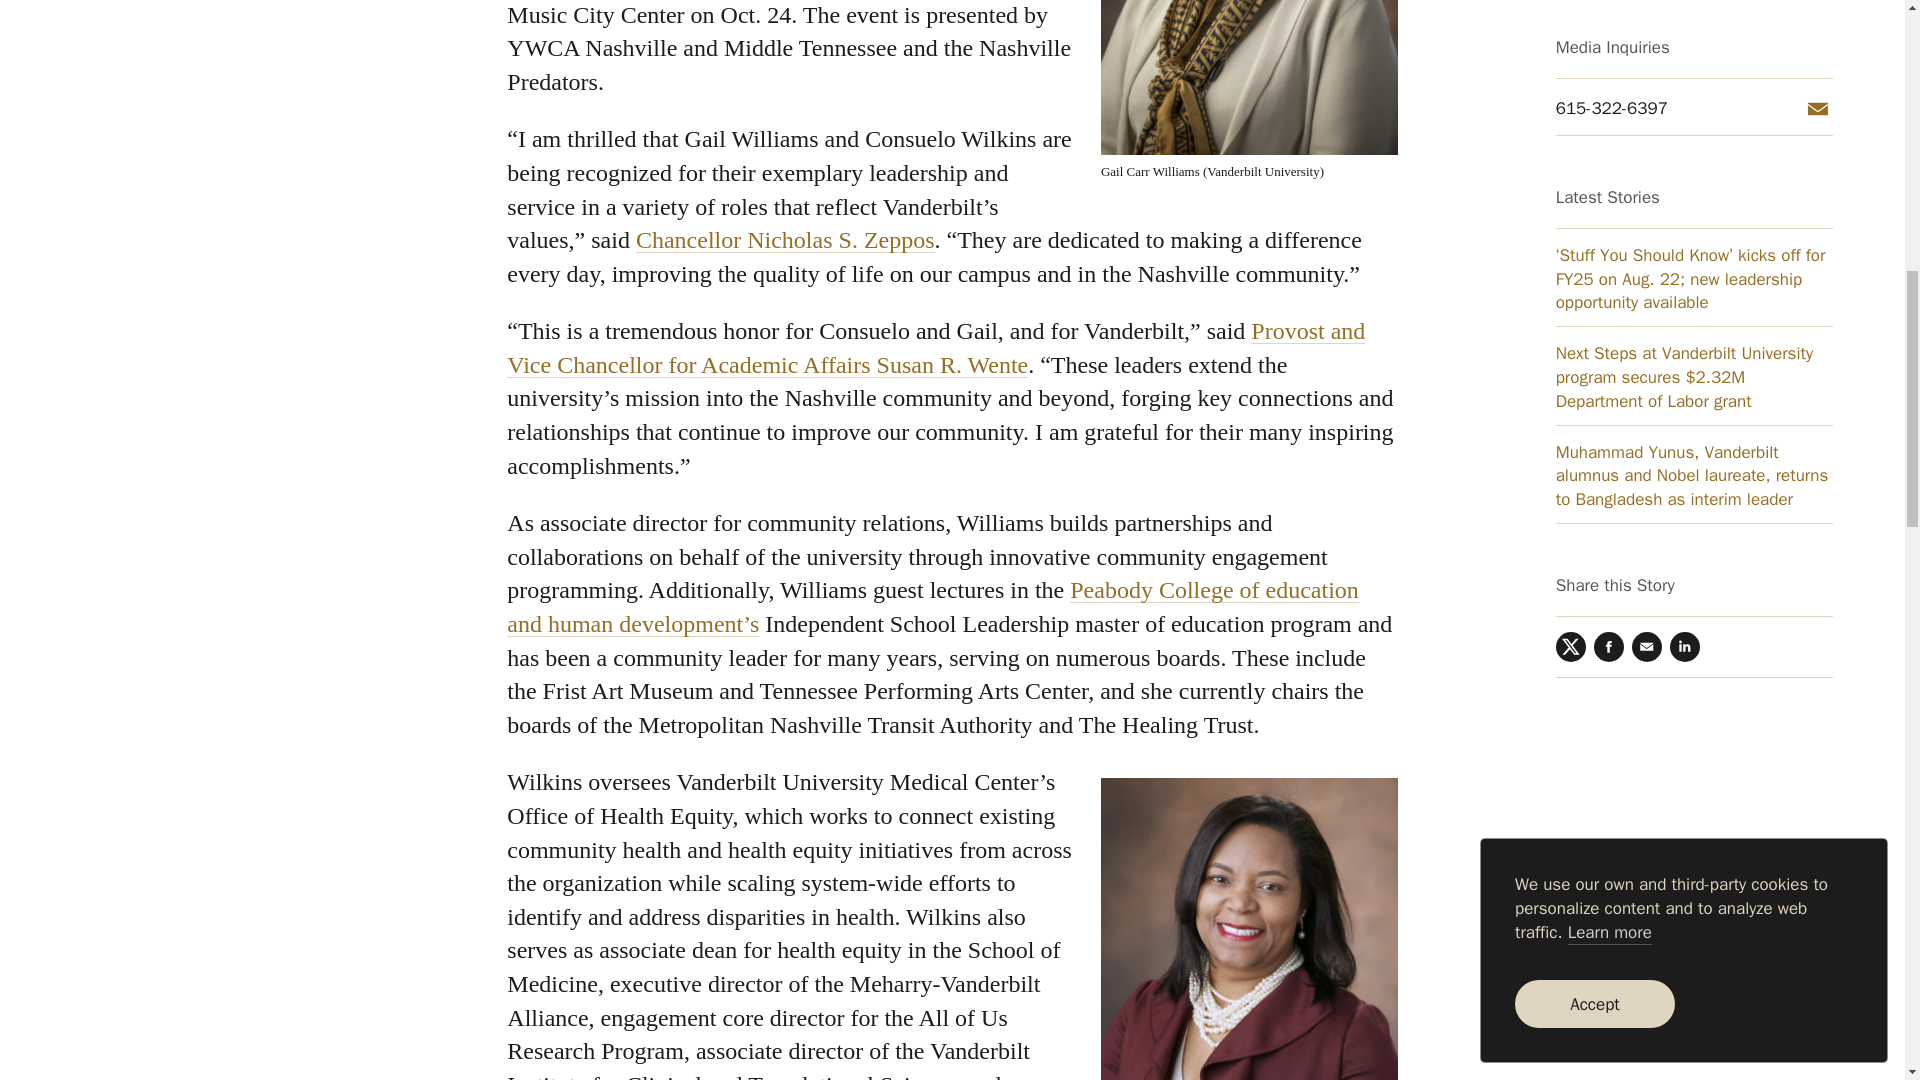  I want to click on Twitter, so click(1570, 162).